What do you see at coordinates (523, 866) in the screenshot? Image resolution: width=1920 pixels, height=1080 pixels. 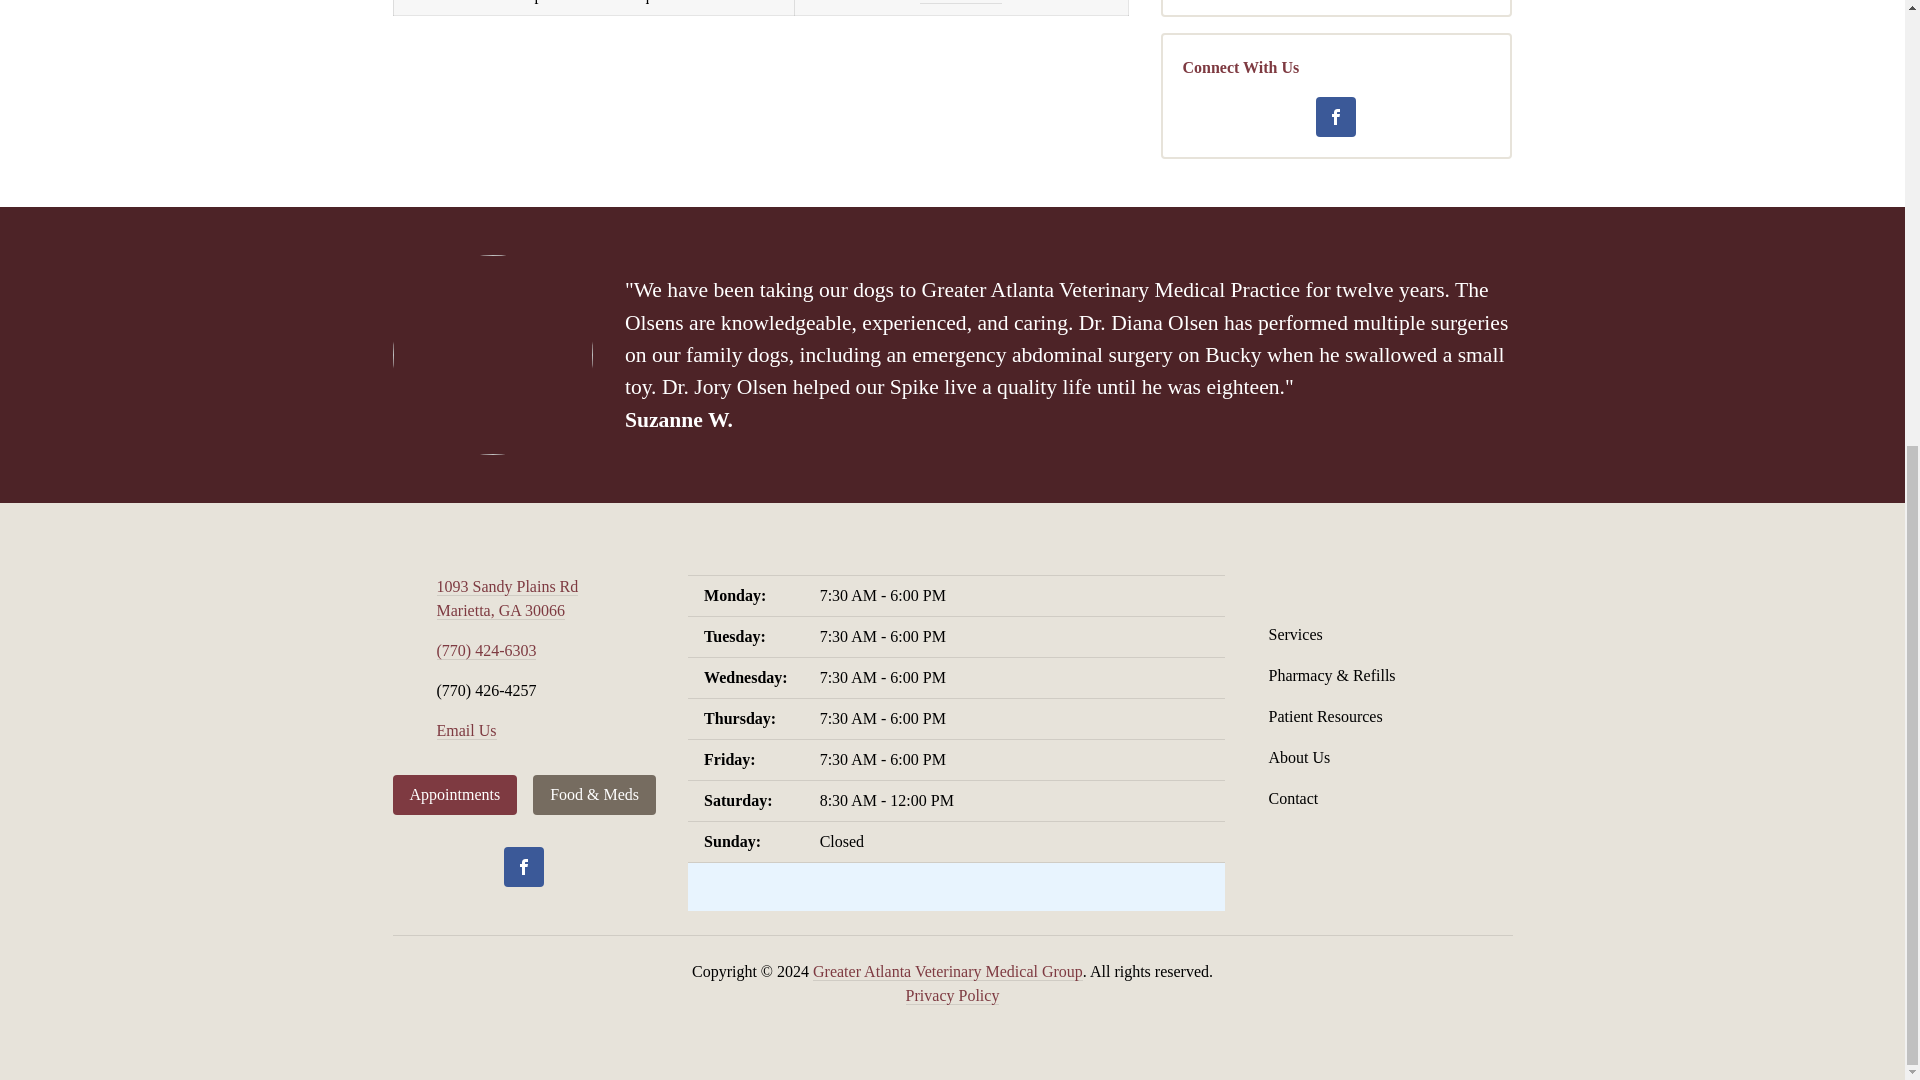 I see `Facebook` at bounding box center [523, 866].